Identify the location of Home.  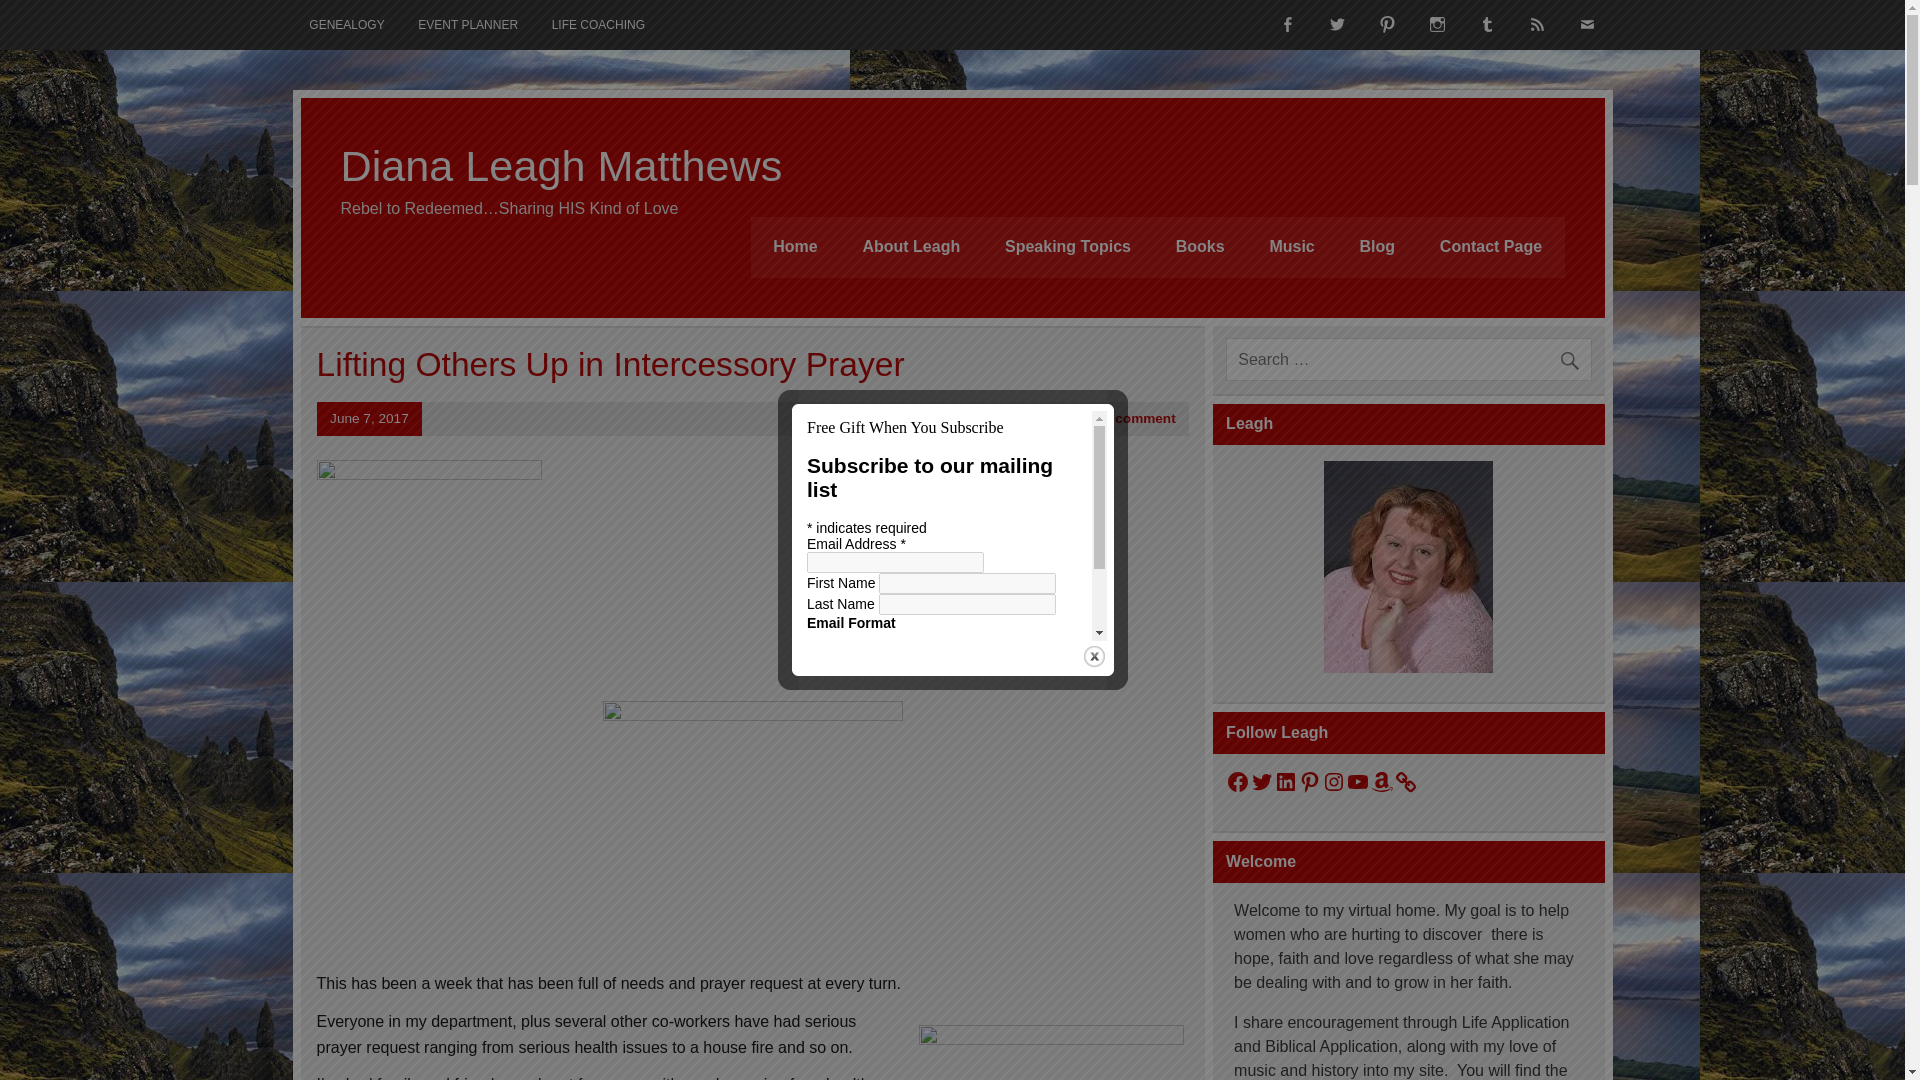
(795, 247).